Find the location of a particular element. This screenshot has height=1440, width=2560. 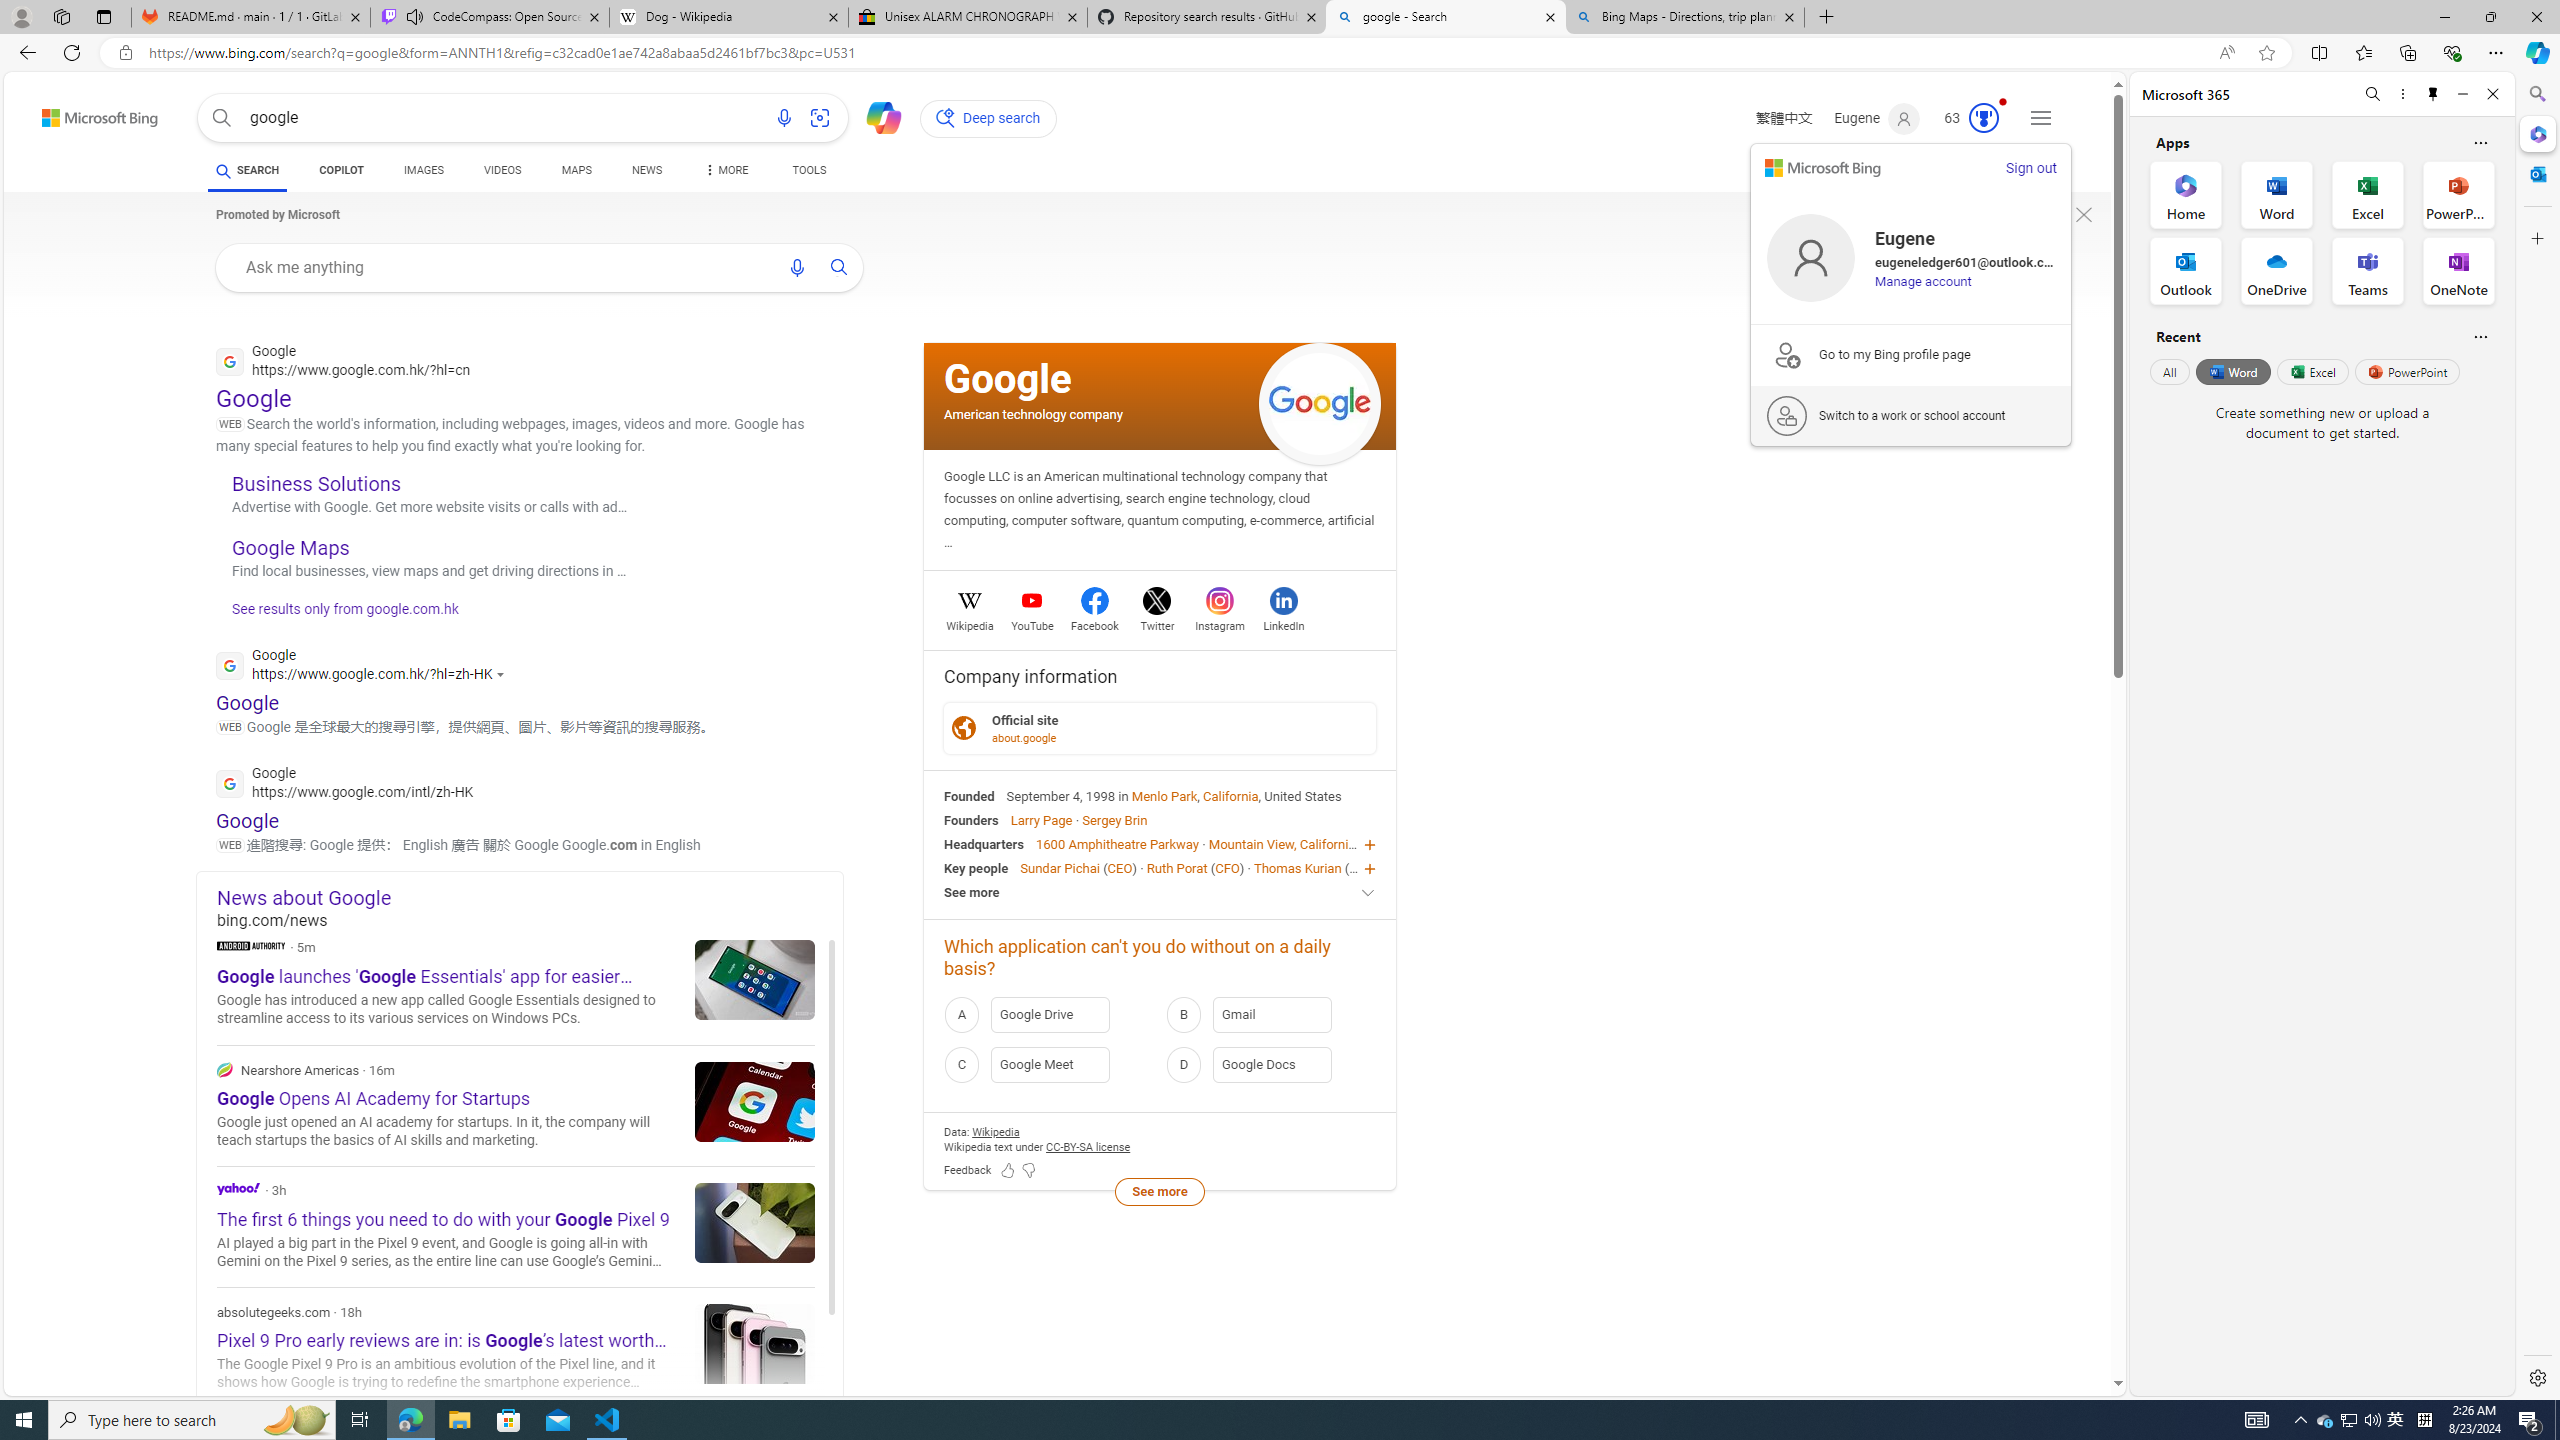

Back to Bing search is located at coordinates (88, 113).